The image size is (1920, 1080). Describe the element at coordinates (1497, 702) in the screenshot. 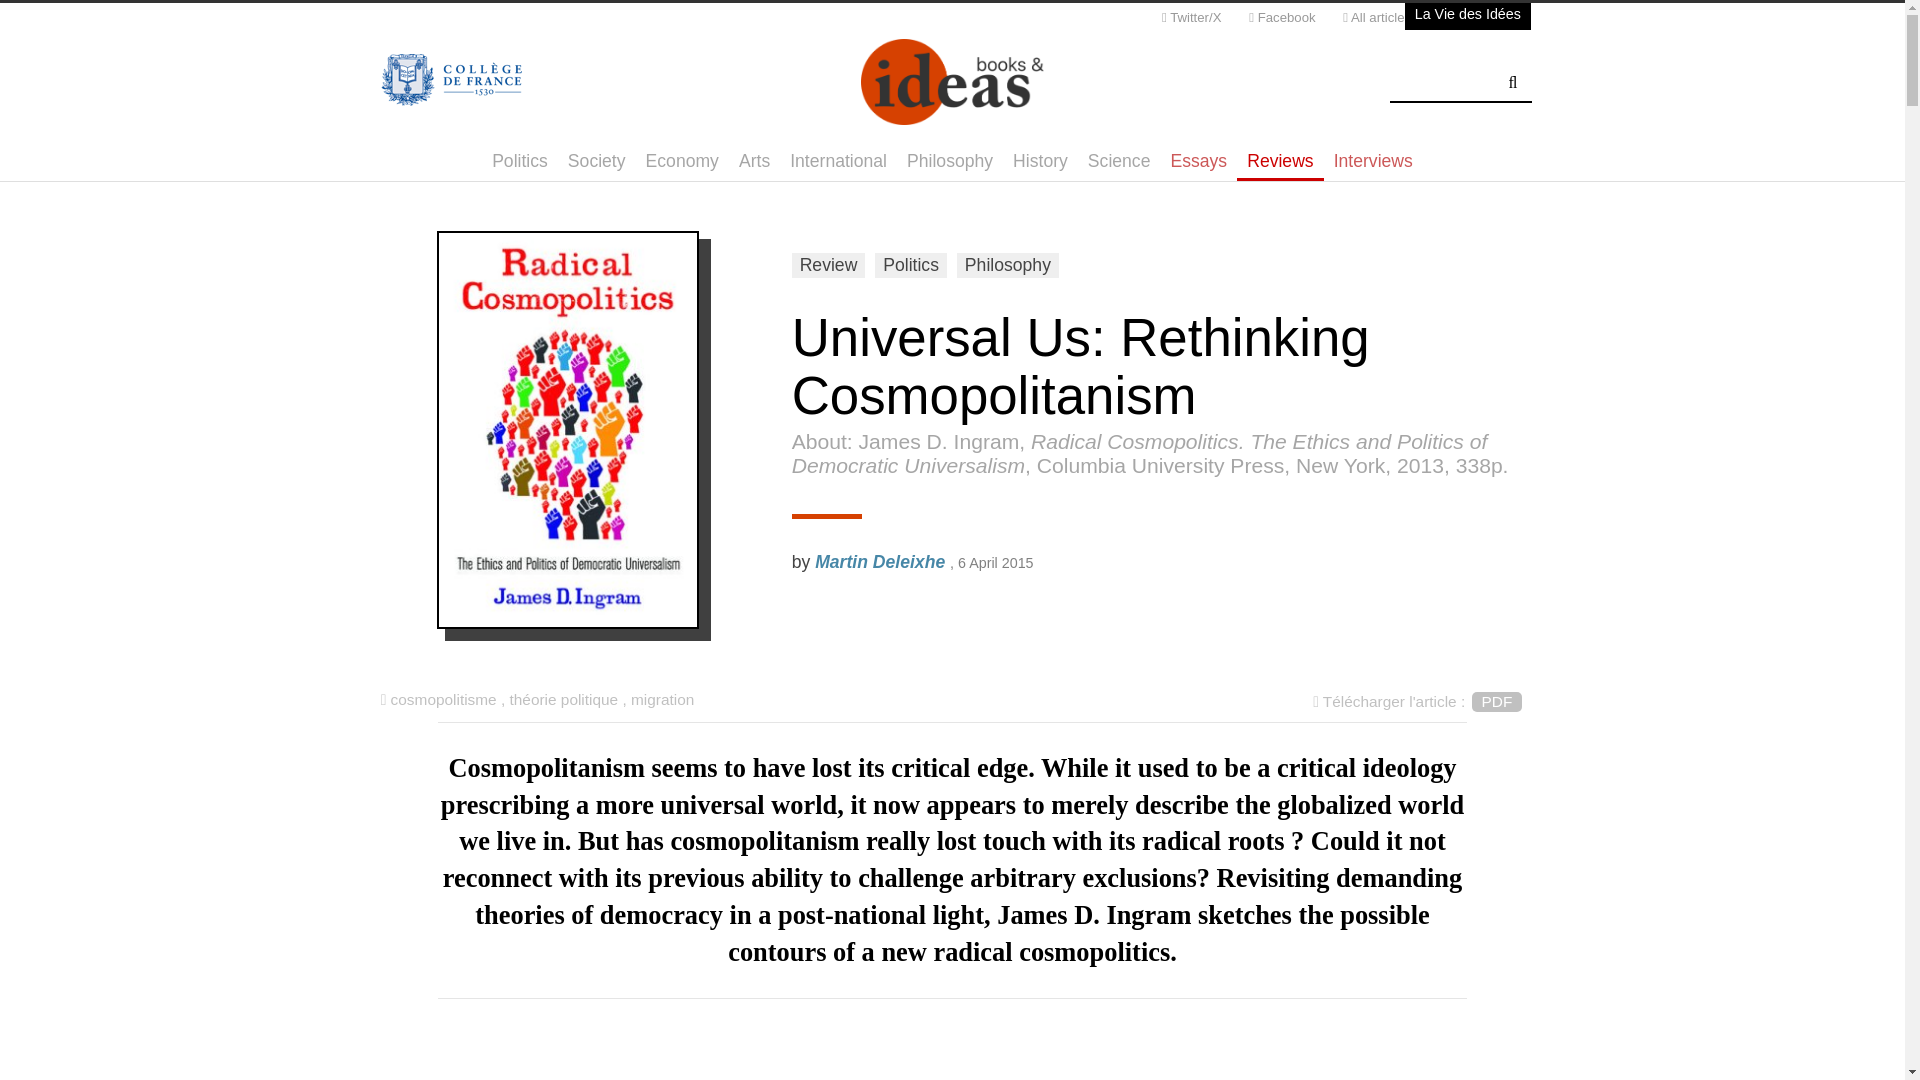

I see `PDF` at that location.